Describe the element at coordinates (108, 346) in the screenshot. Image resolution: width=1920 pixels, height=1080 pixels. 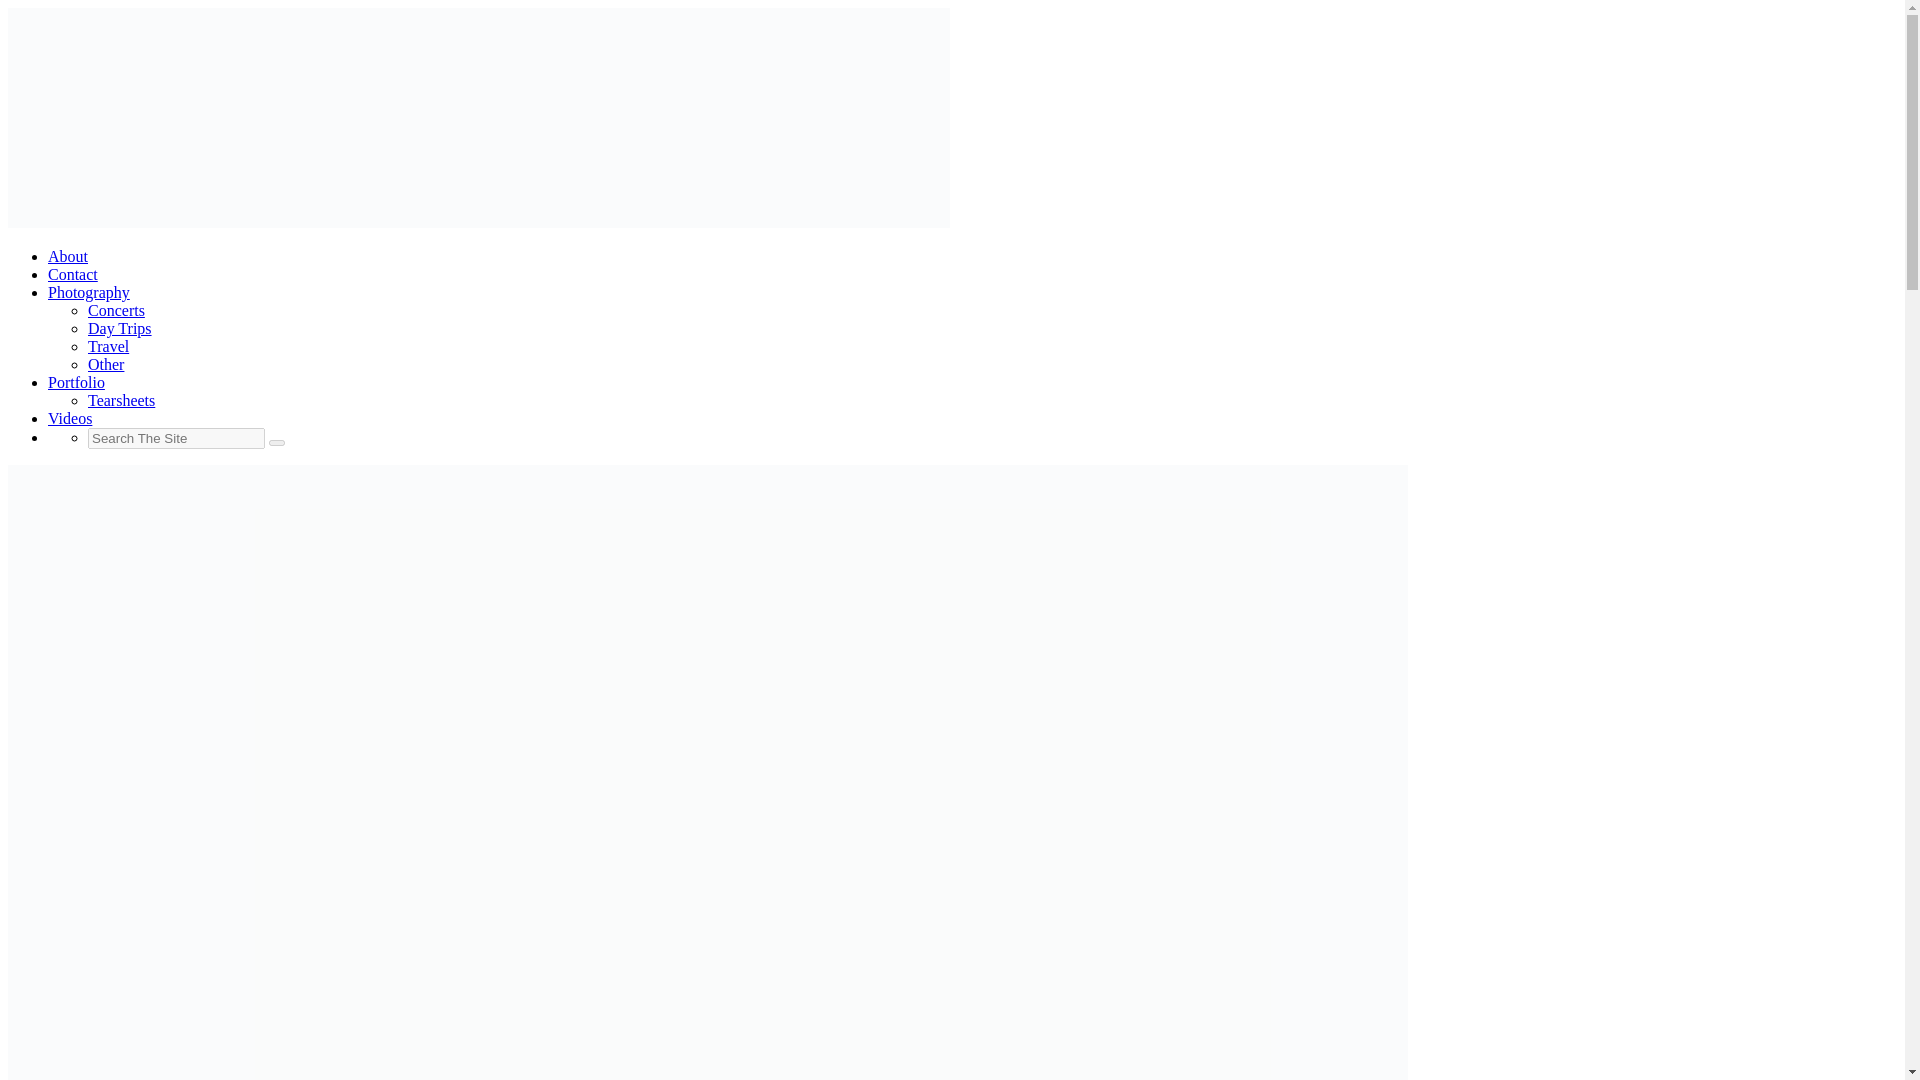
I see `Travel Photography` at that location.